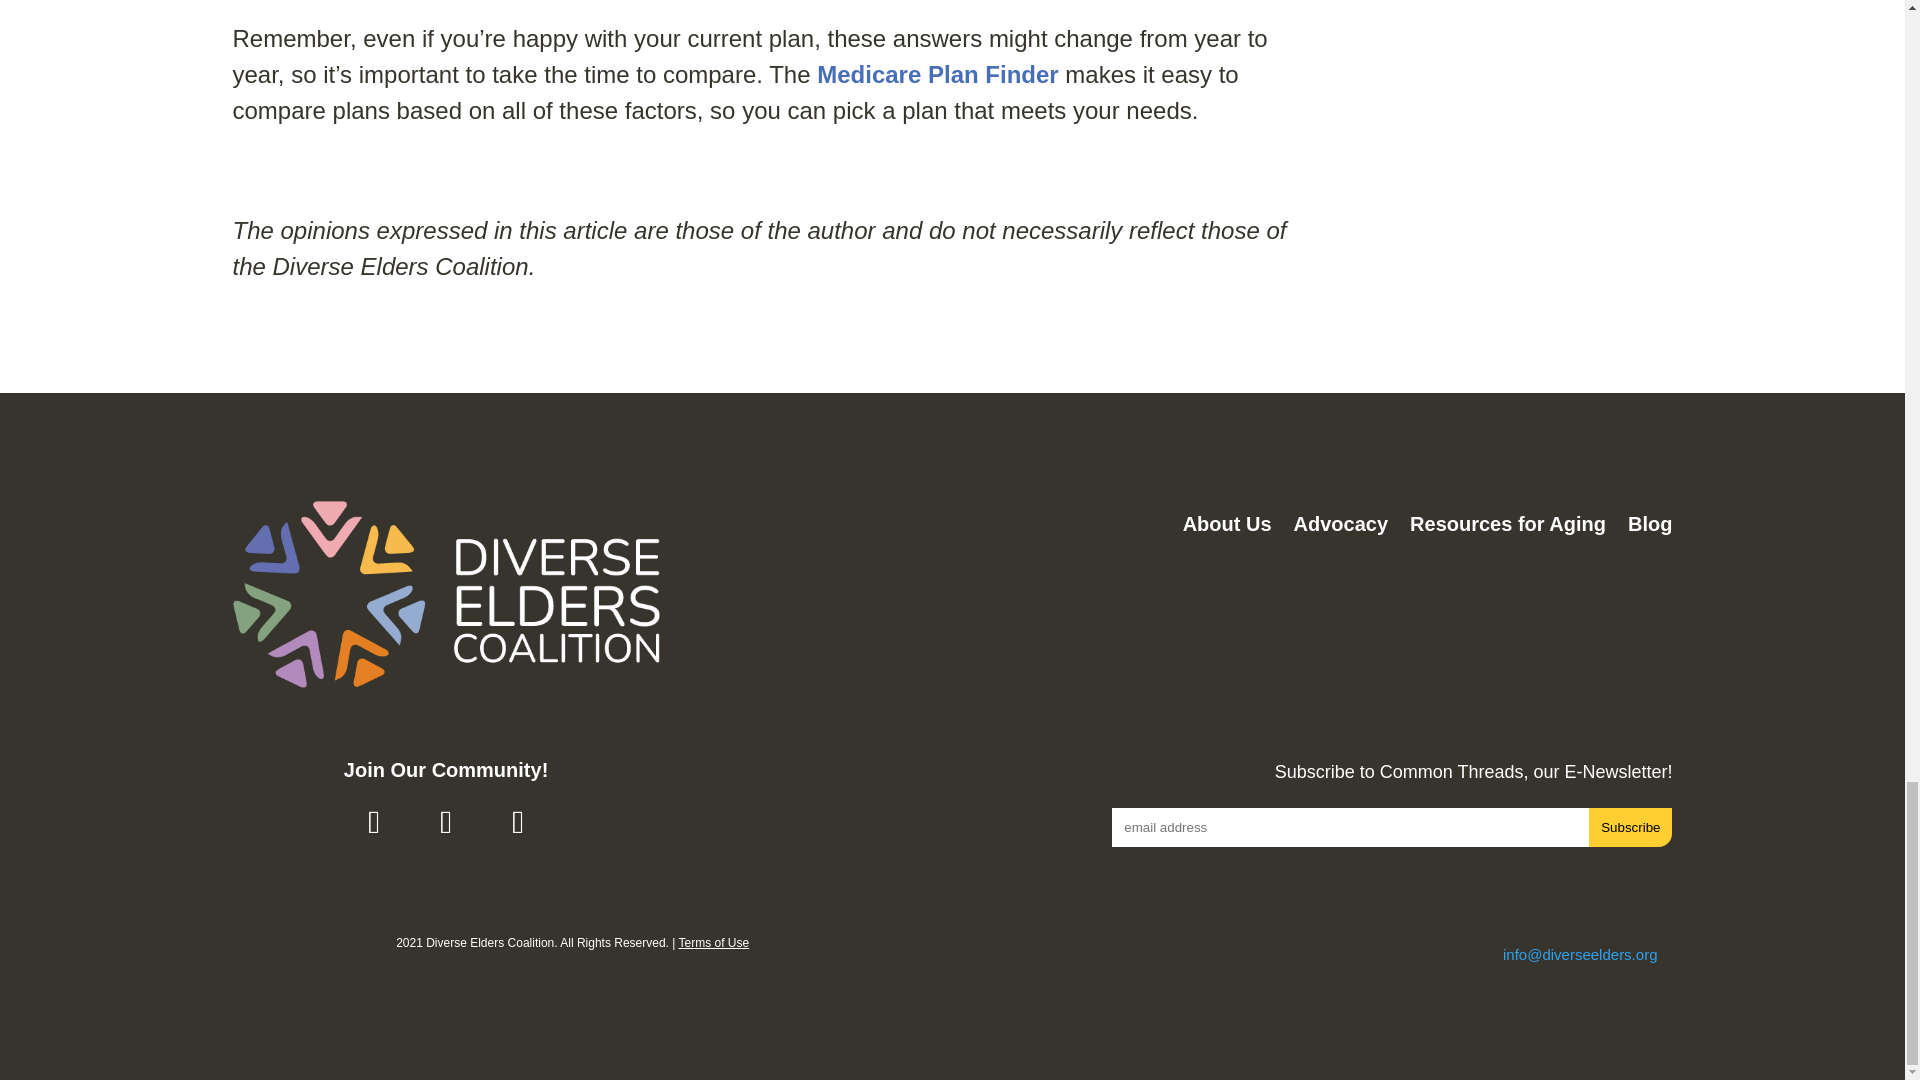 This screenshot has width=1920, height=1080. I want to click on Follow on X, so click(446, 822).